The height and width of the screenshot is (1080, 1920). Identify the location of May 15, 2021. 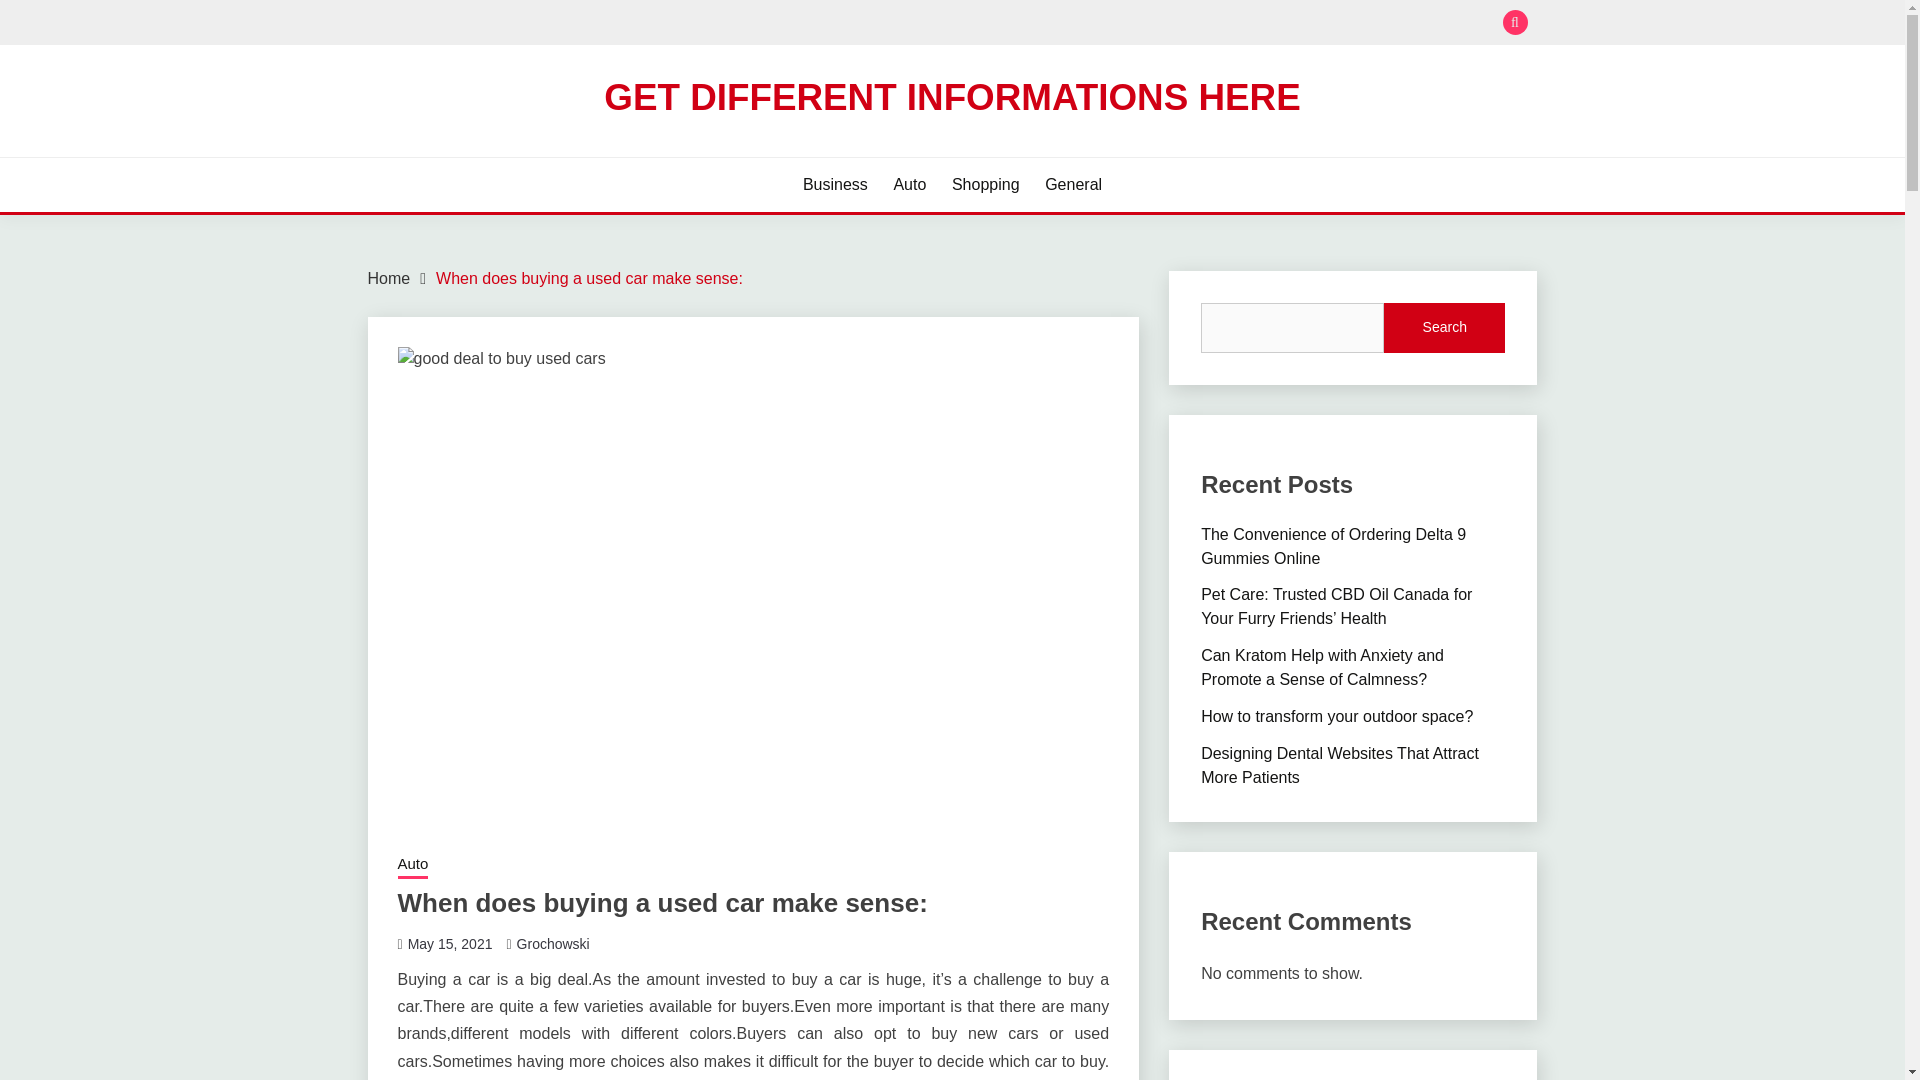
(450, 944).